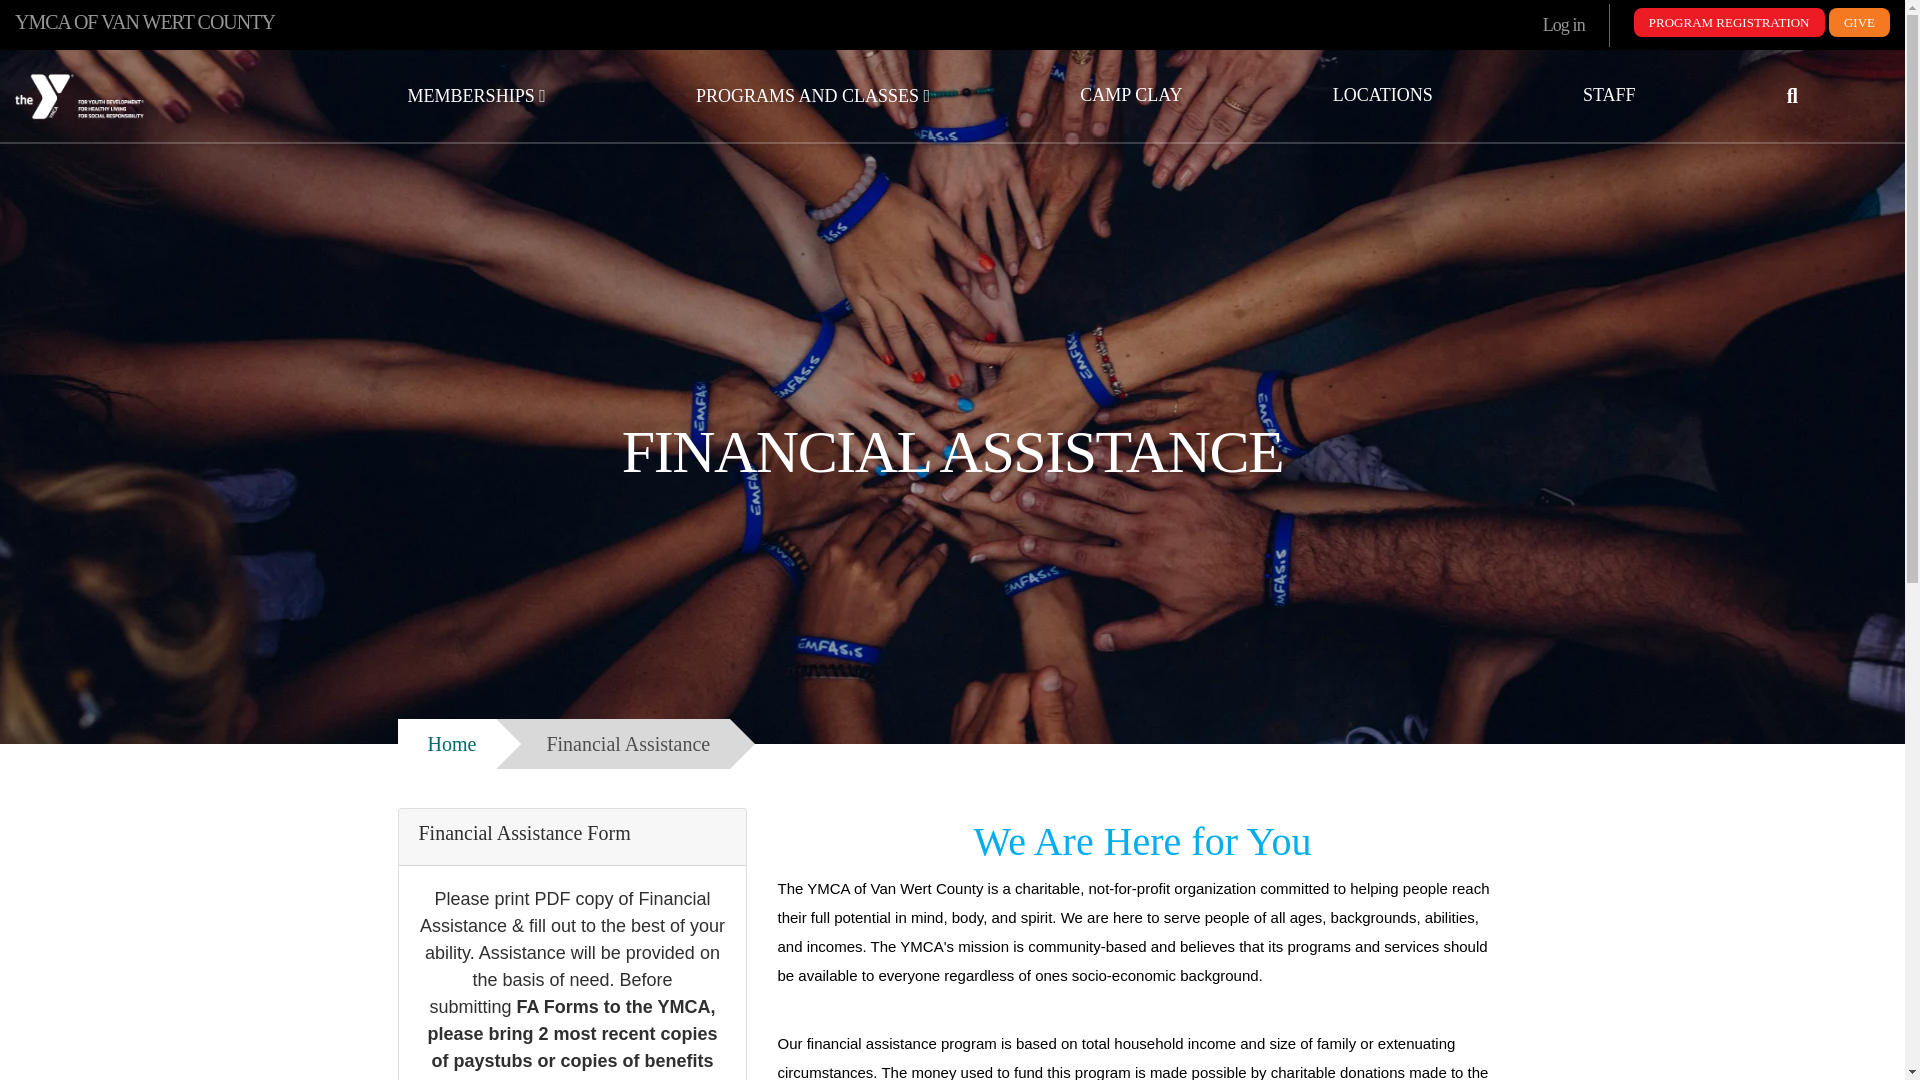 The image size is (1920, 1080). Describe the element at coordinates (1859, 22) in the screenshot. I see `GIVE` at that location.